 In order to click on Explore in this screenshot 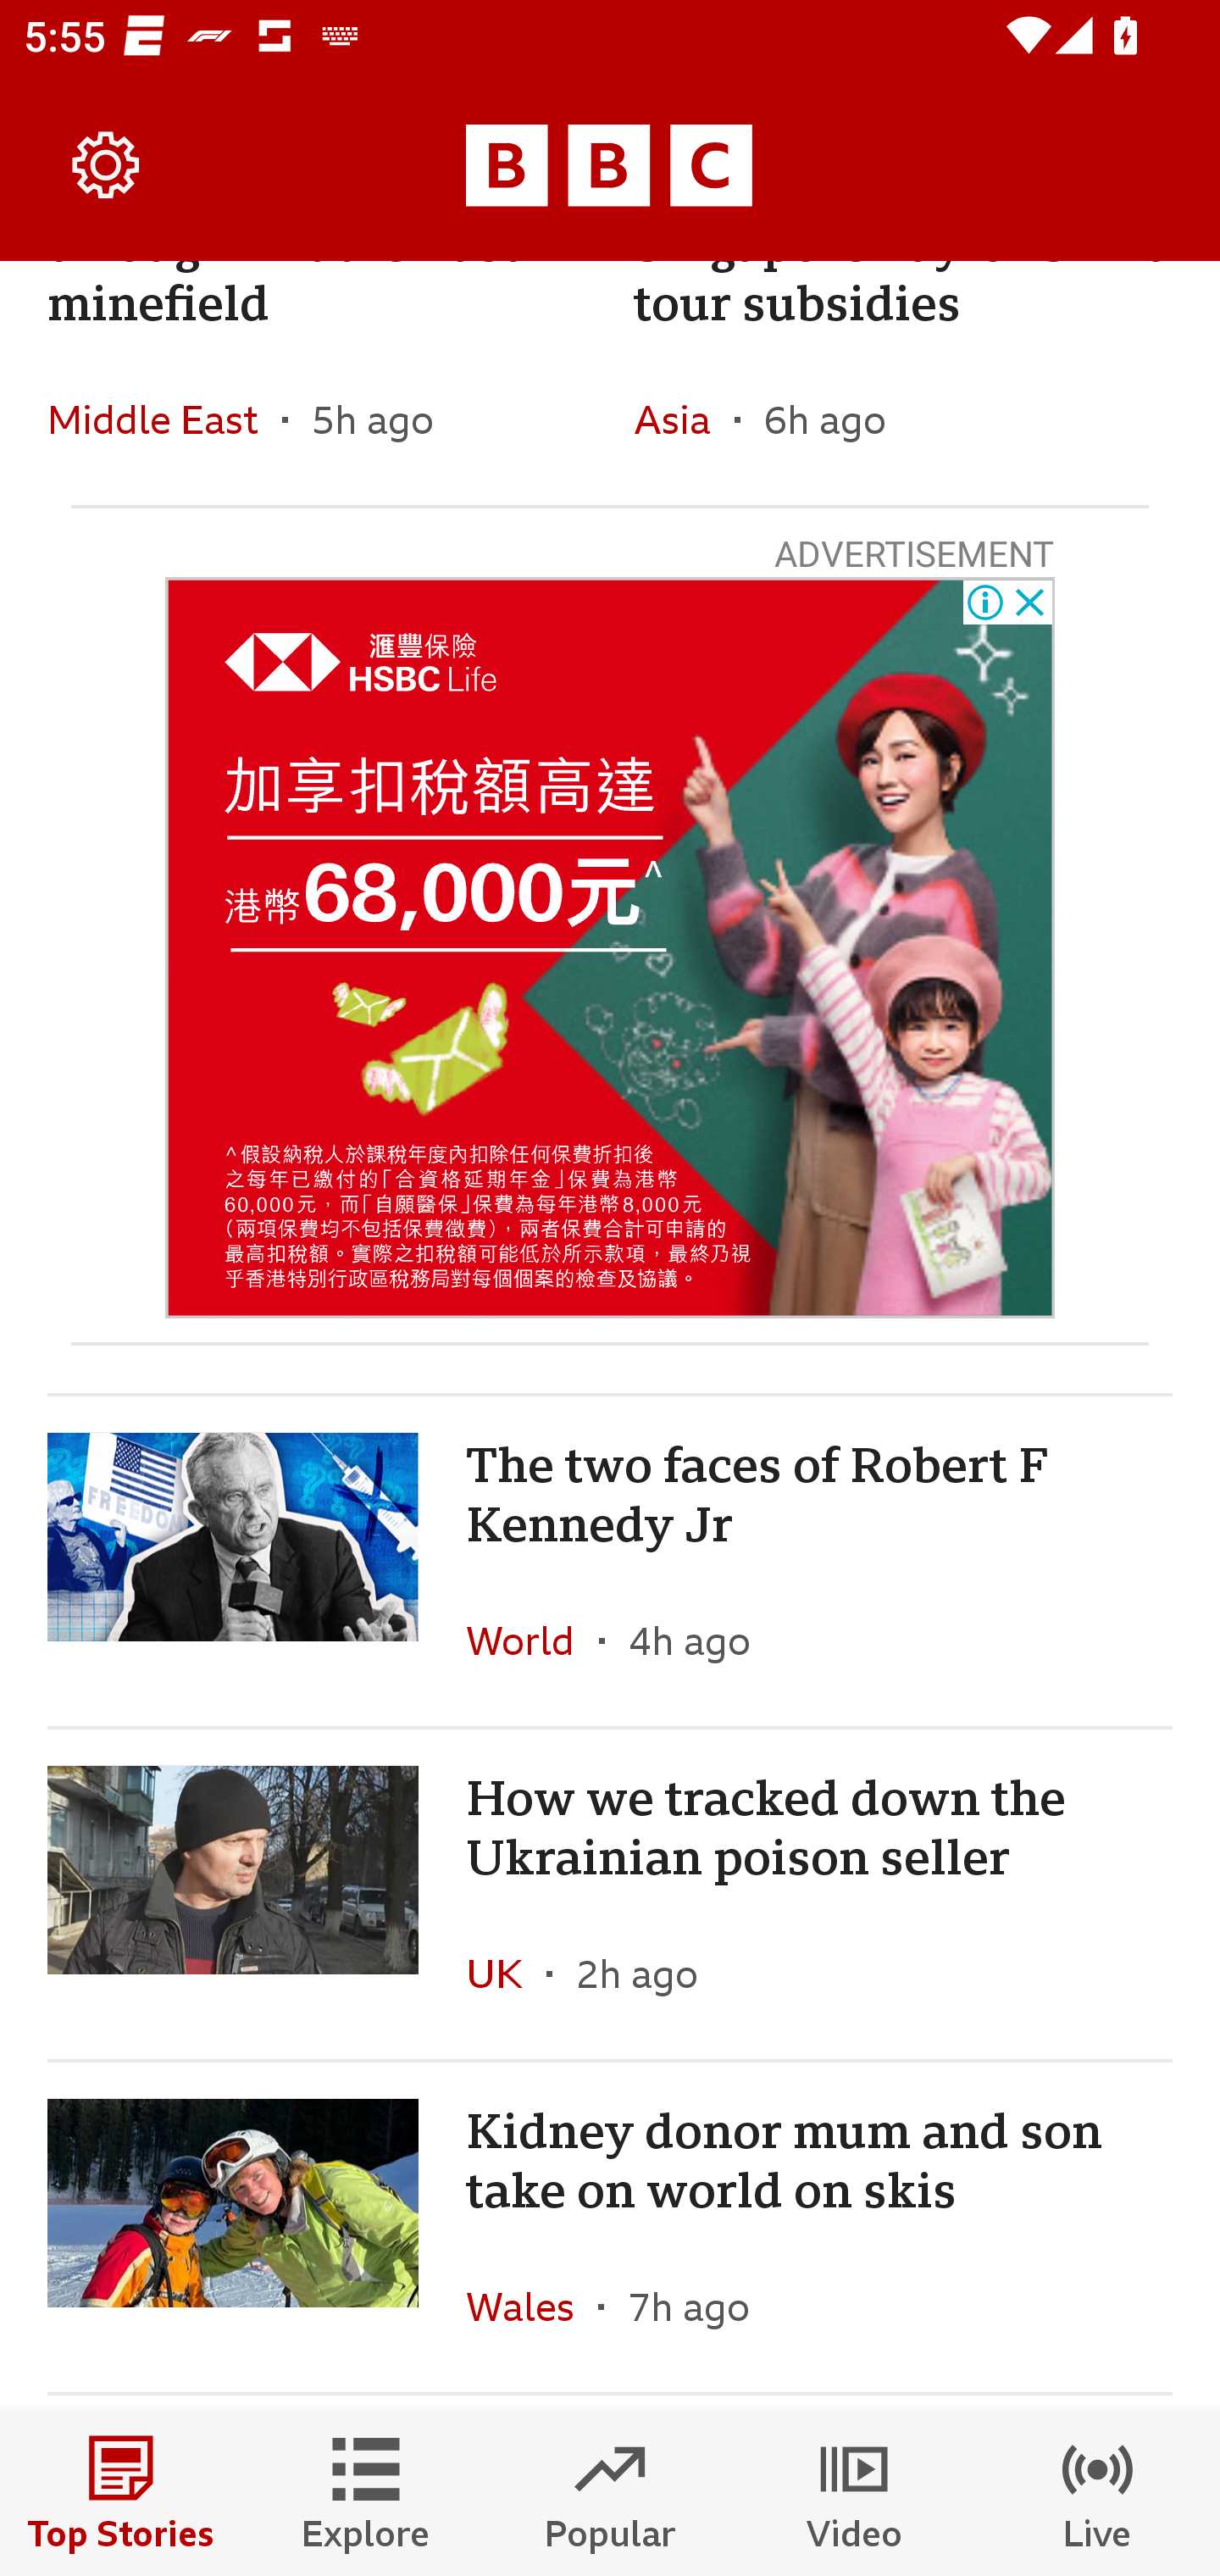, I will do `click(366, 2493)`.